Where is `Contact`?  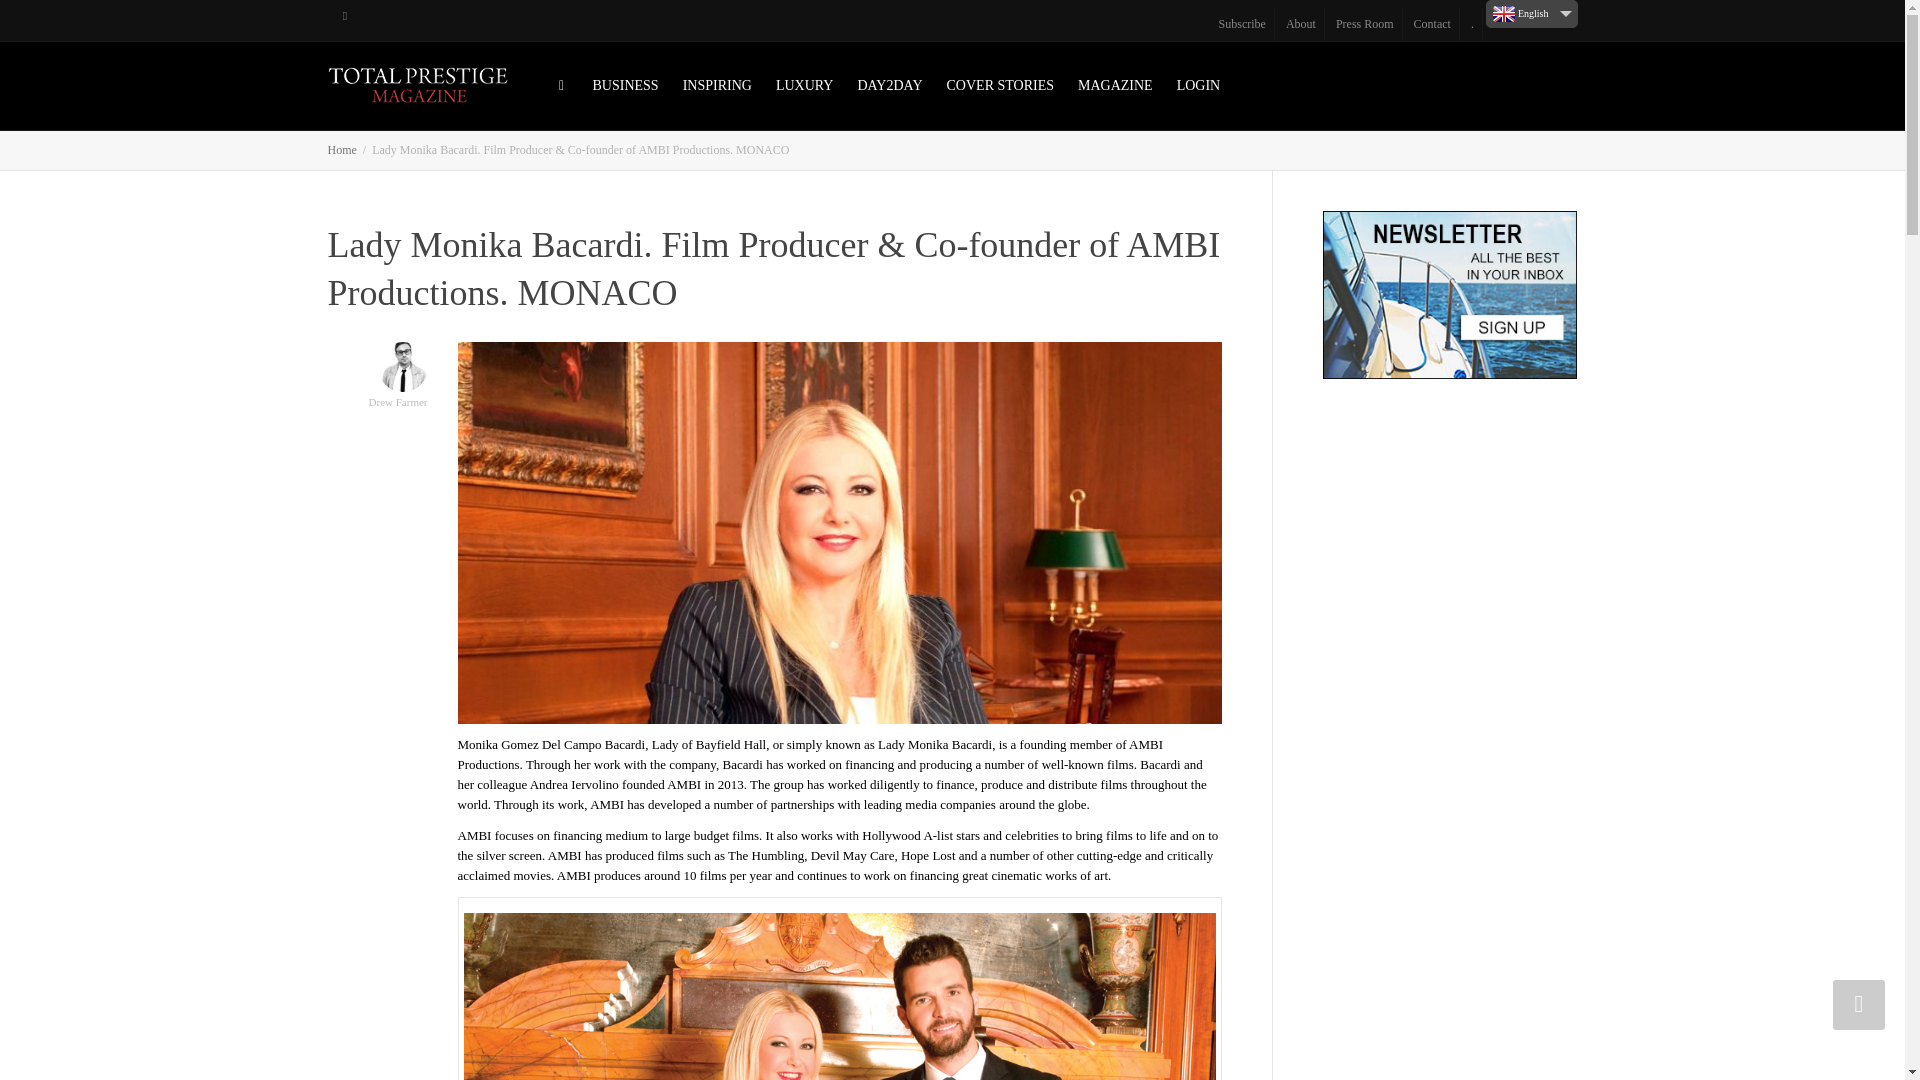 Contact is located at coordinates (1432, 24).